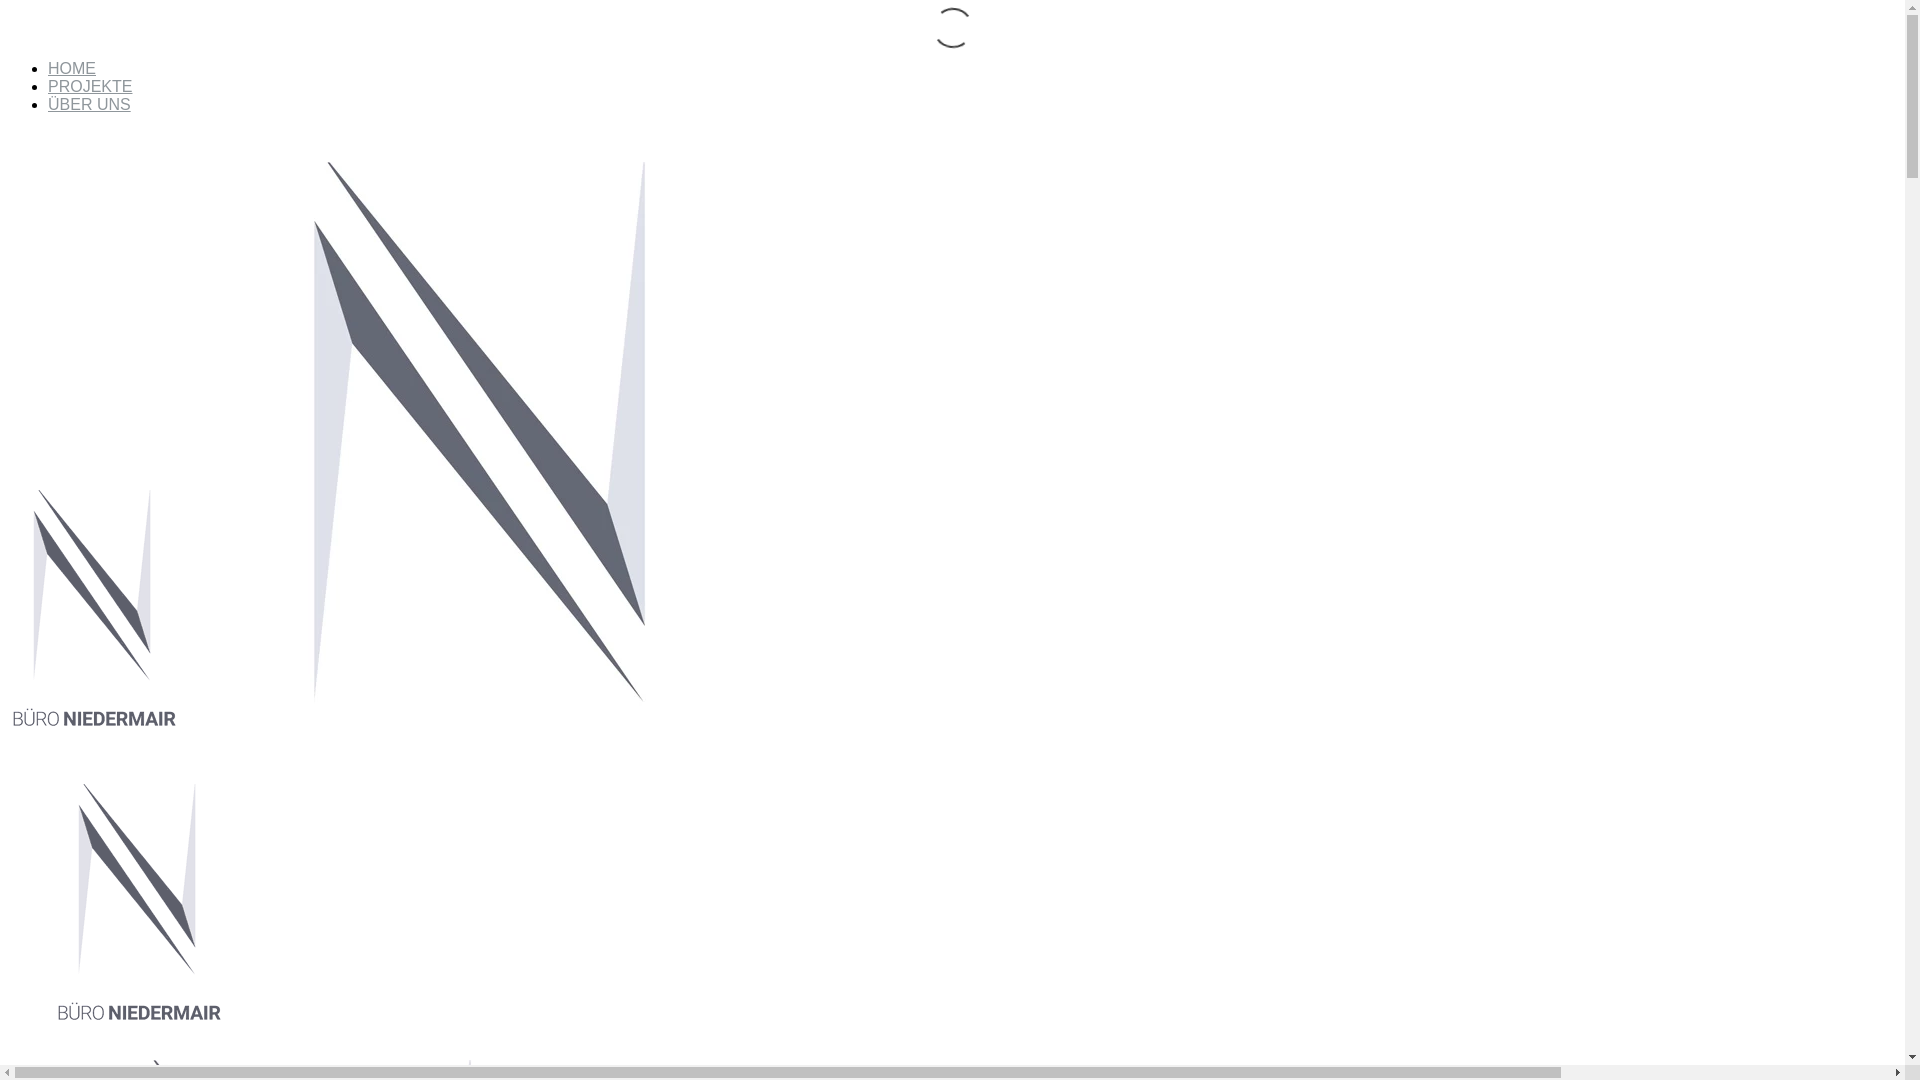 This screenshot has height=1080, width=1920. I want to click on PROJEKTE, so click(90, 86).